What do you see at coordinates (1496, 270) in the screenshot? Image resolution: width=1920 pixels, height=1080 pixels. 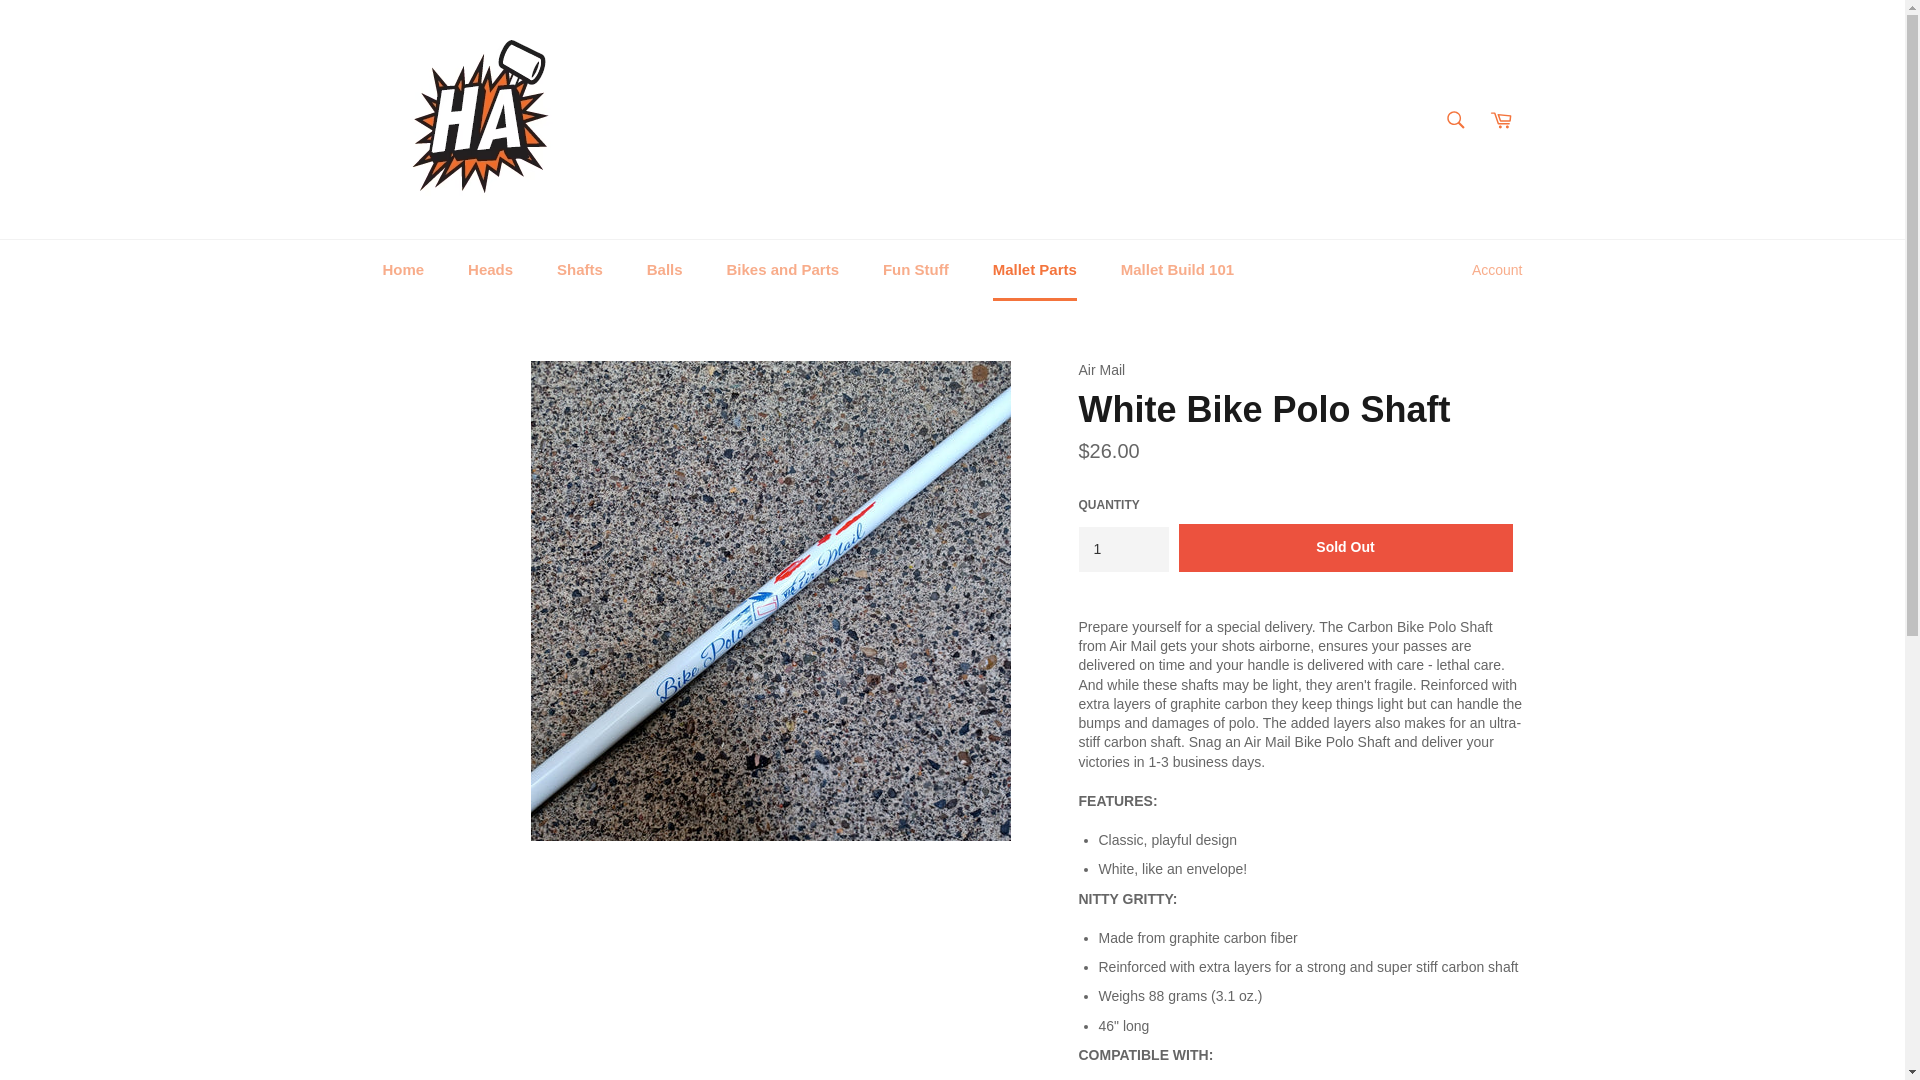 I see `Account` at bounding box center [1496, 270].